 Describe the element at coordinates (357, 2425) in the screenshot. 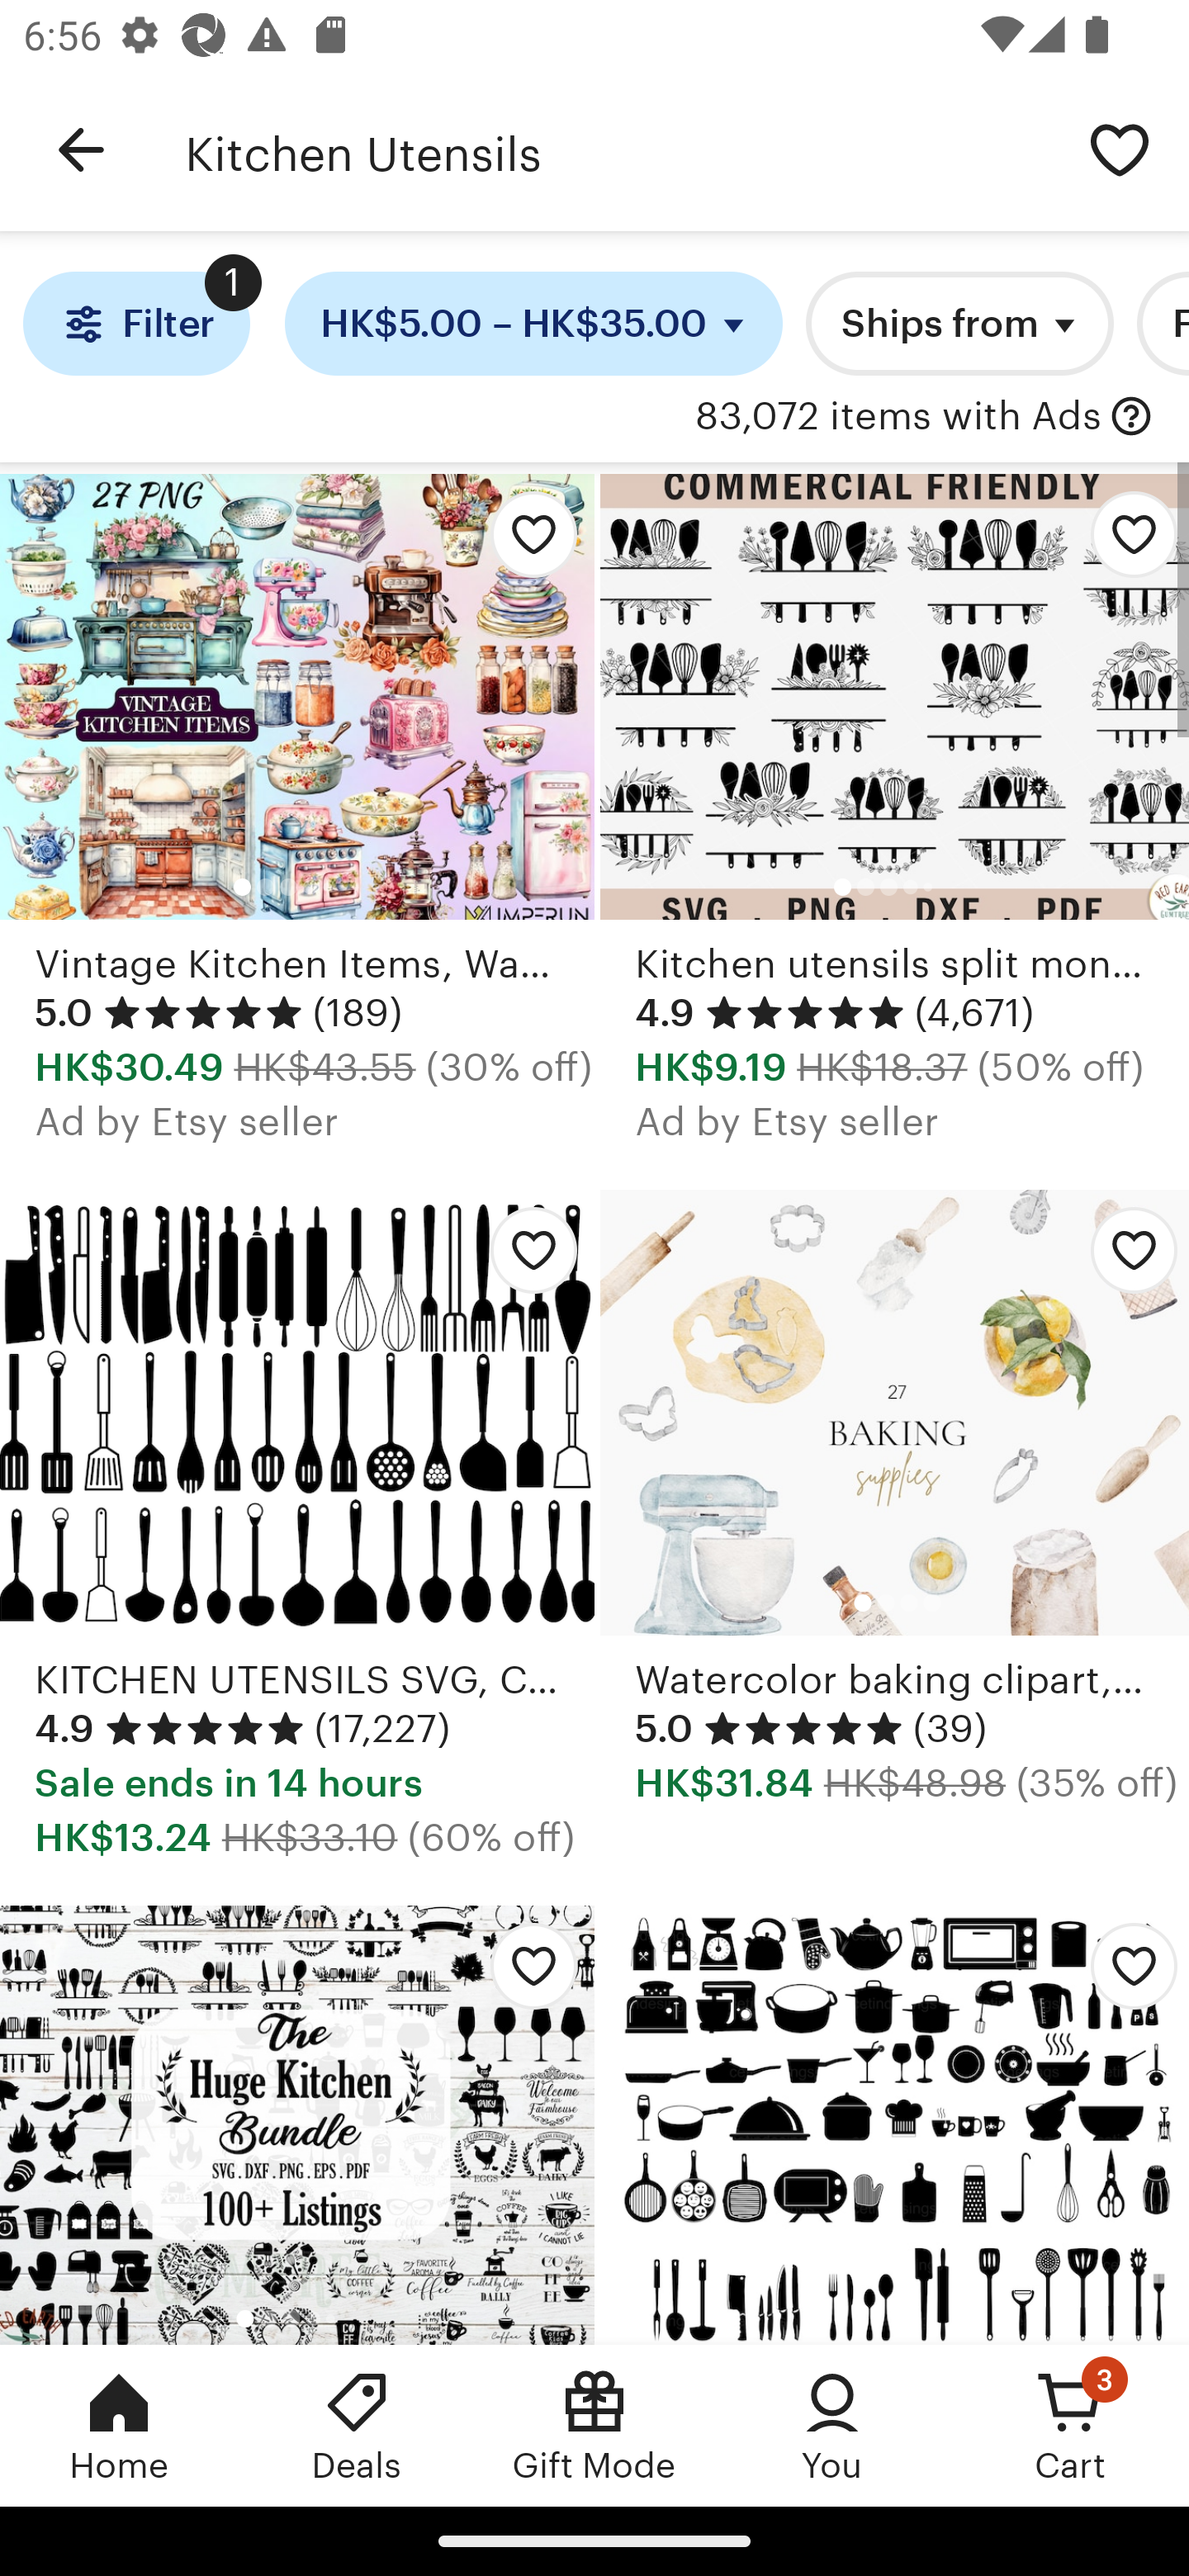

I see `Deals` at that location.